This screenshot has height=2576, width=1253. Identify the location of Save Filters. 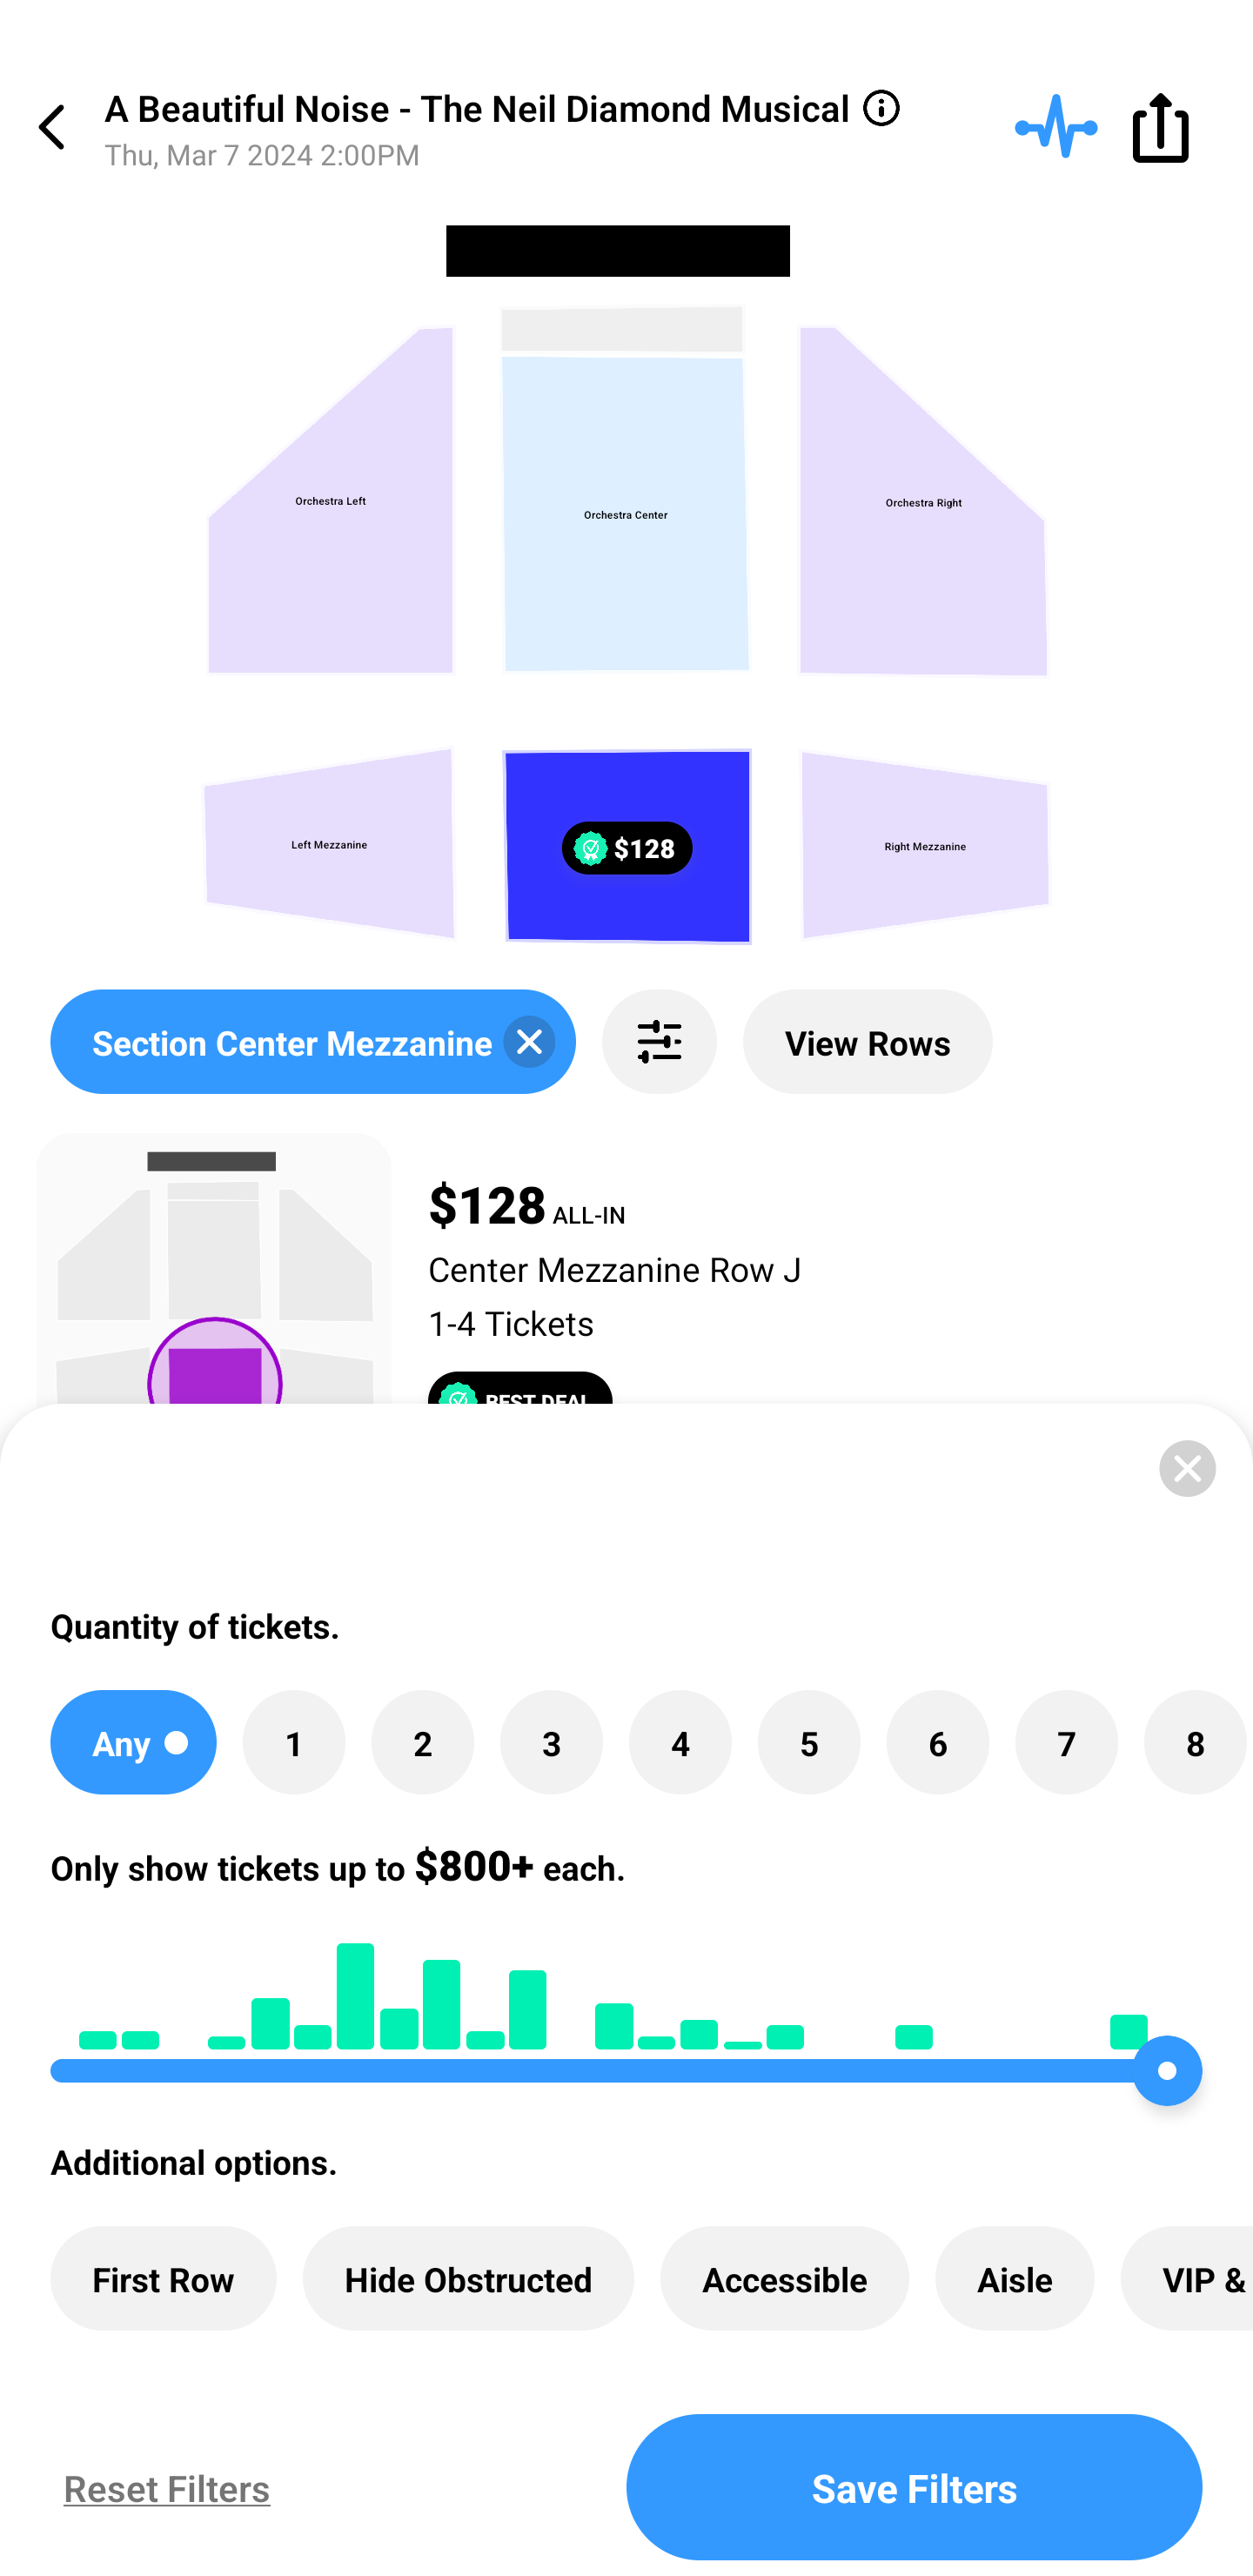
(915, 2487).